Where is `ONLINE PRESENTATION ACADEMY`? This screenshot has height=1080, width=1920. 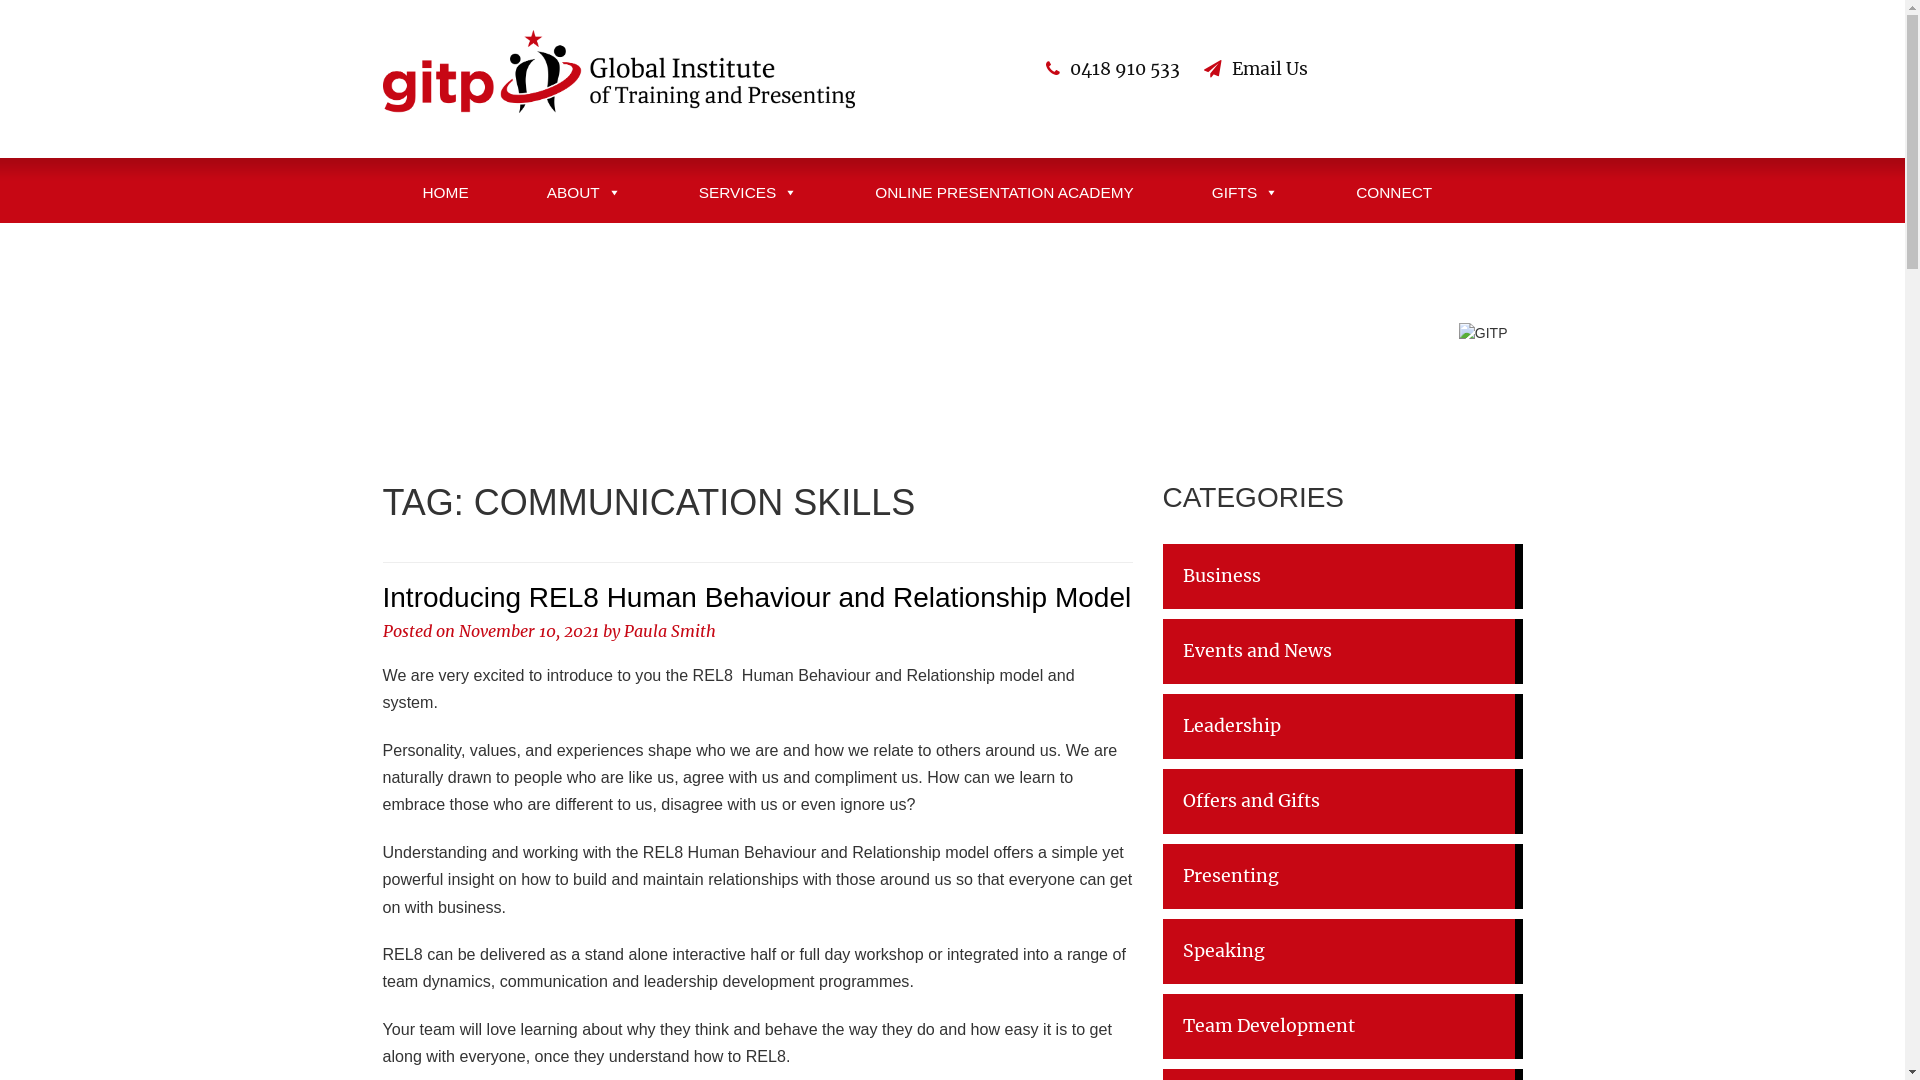
ONLINE PRESENTATION ACADEMY is located at coordinates (1004, 190).